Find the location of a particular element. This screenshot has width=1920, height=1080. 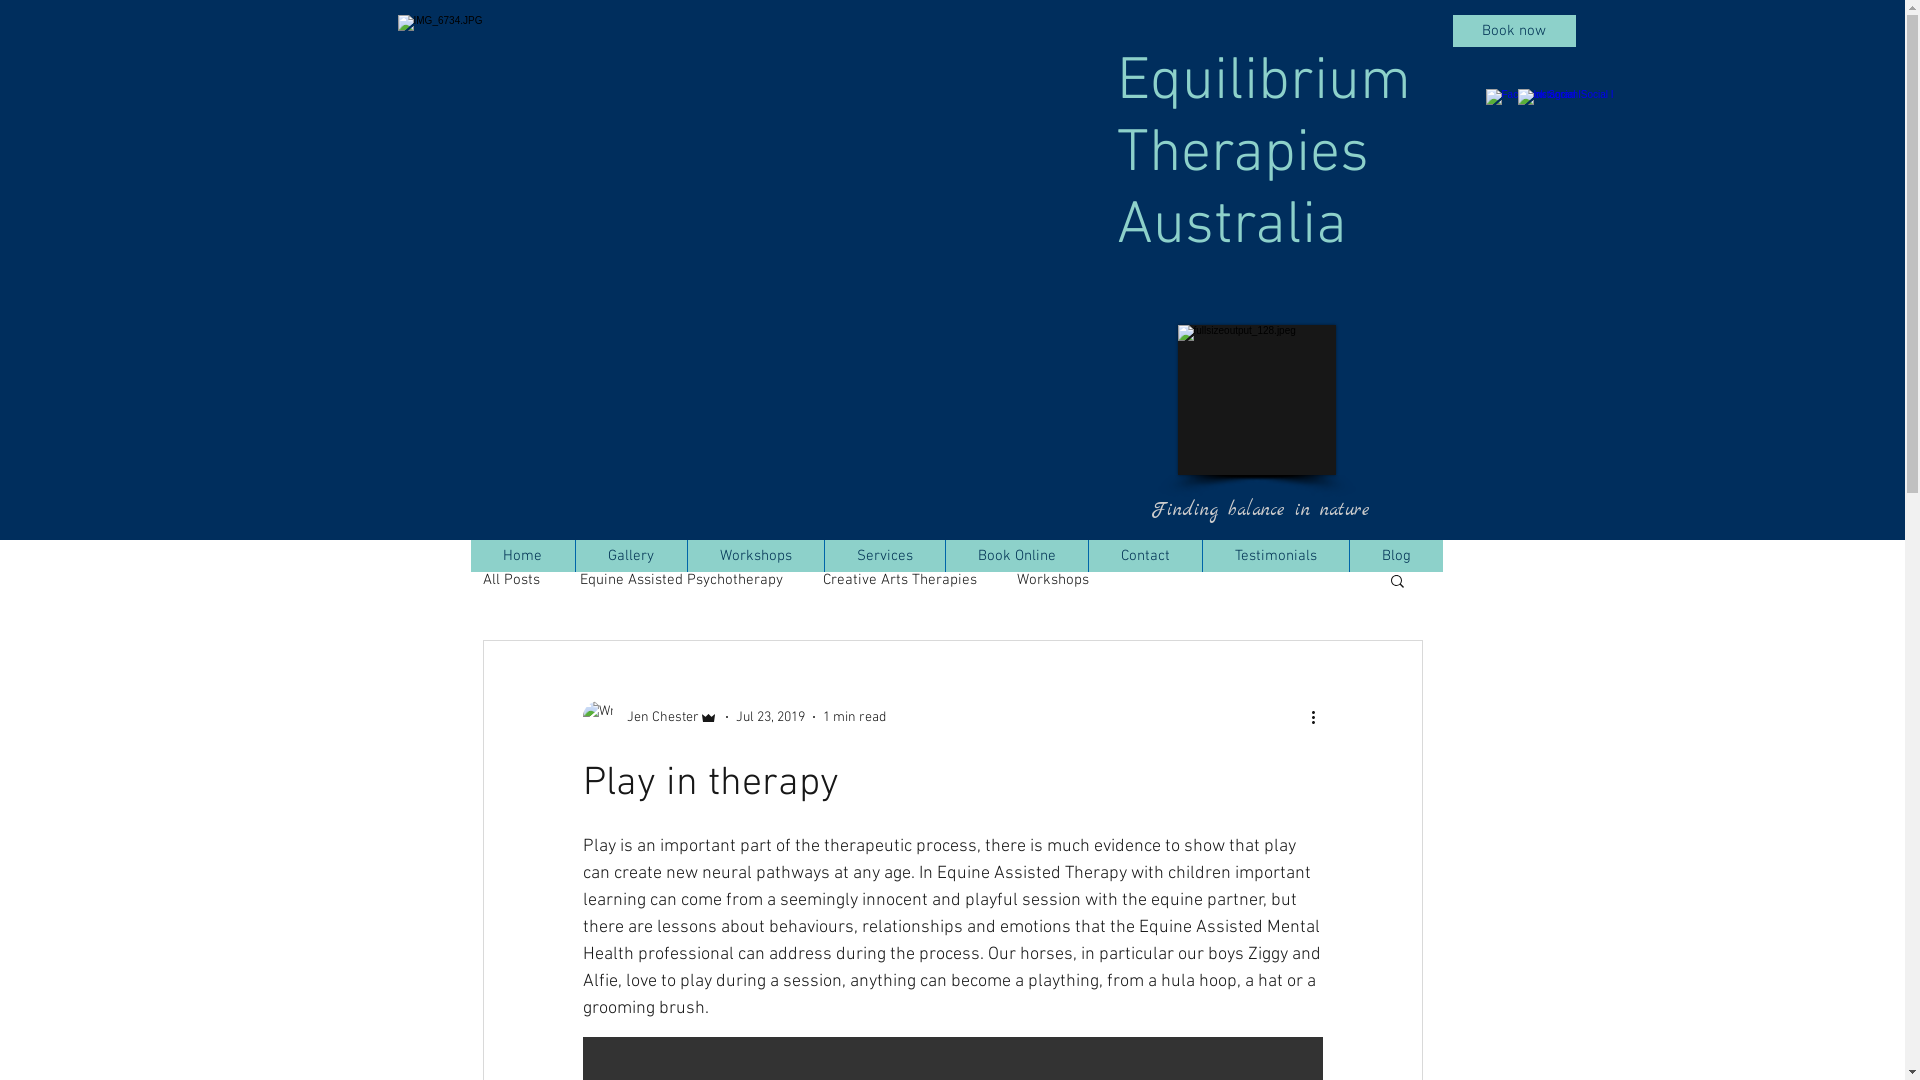

Gallery is located at coordinates (630, 556).